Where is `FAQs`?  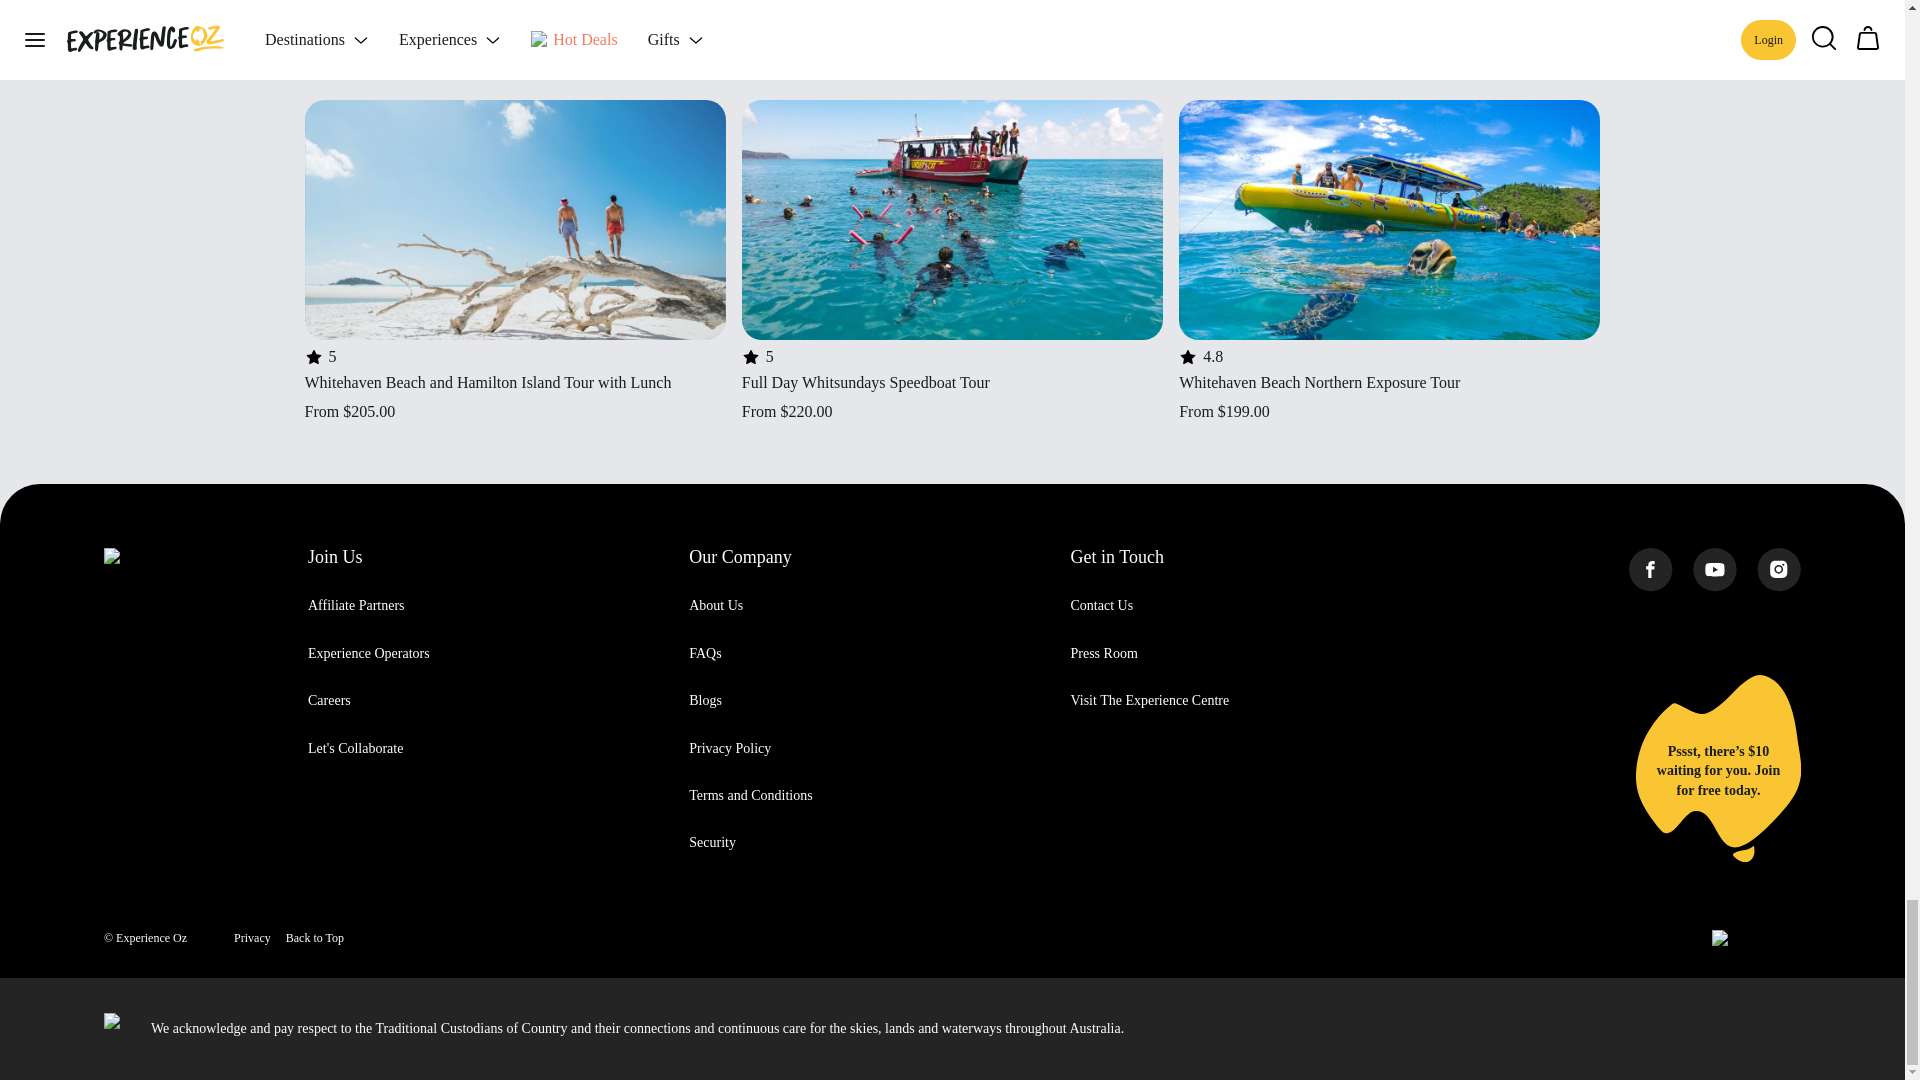 FAQs is located at coordinates (705, 652).